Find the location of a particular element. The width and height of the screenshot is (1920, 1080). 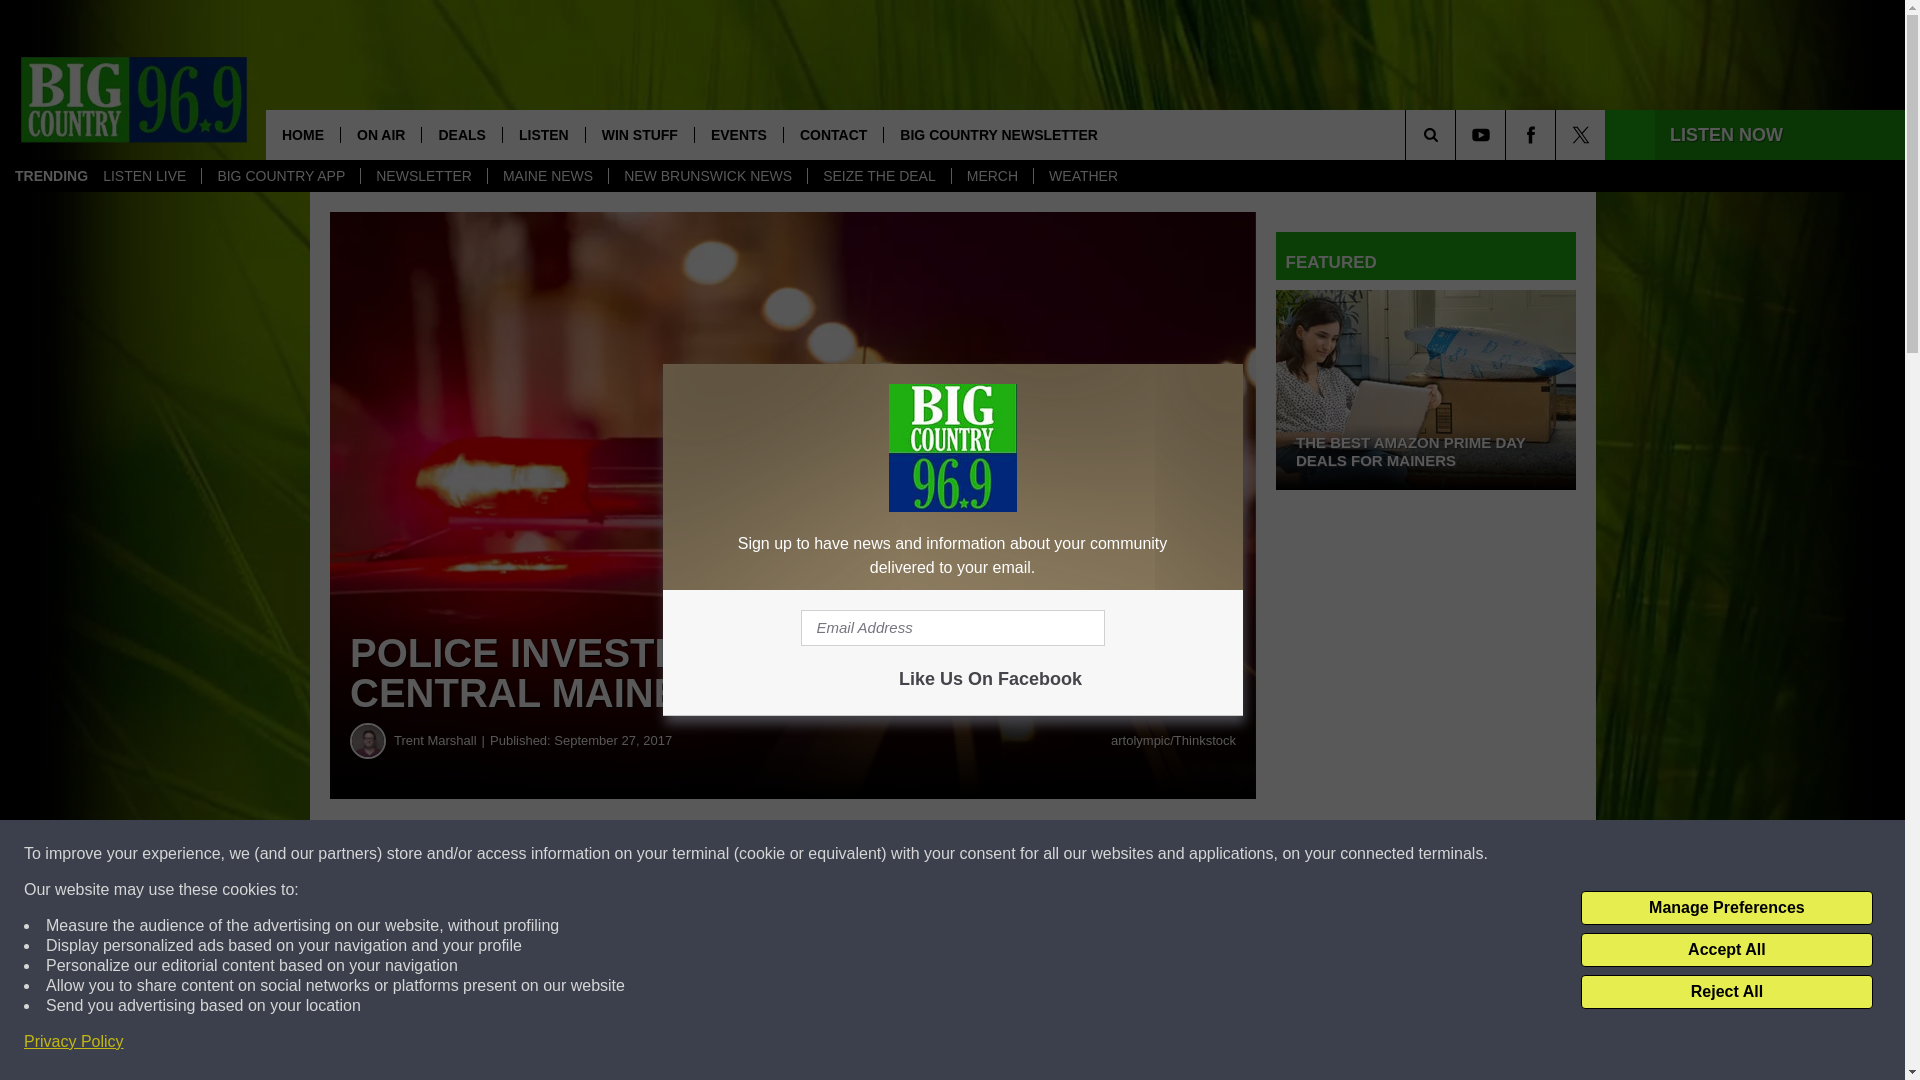

MAINE NEWS is located at coordinates (548, 176).